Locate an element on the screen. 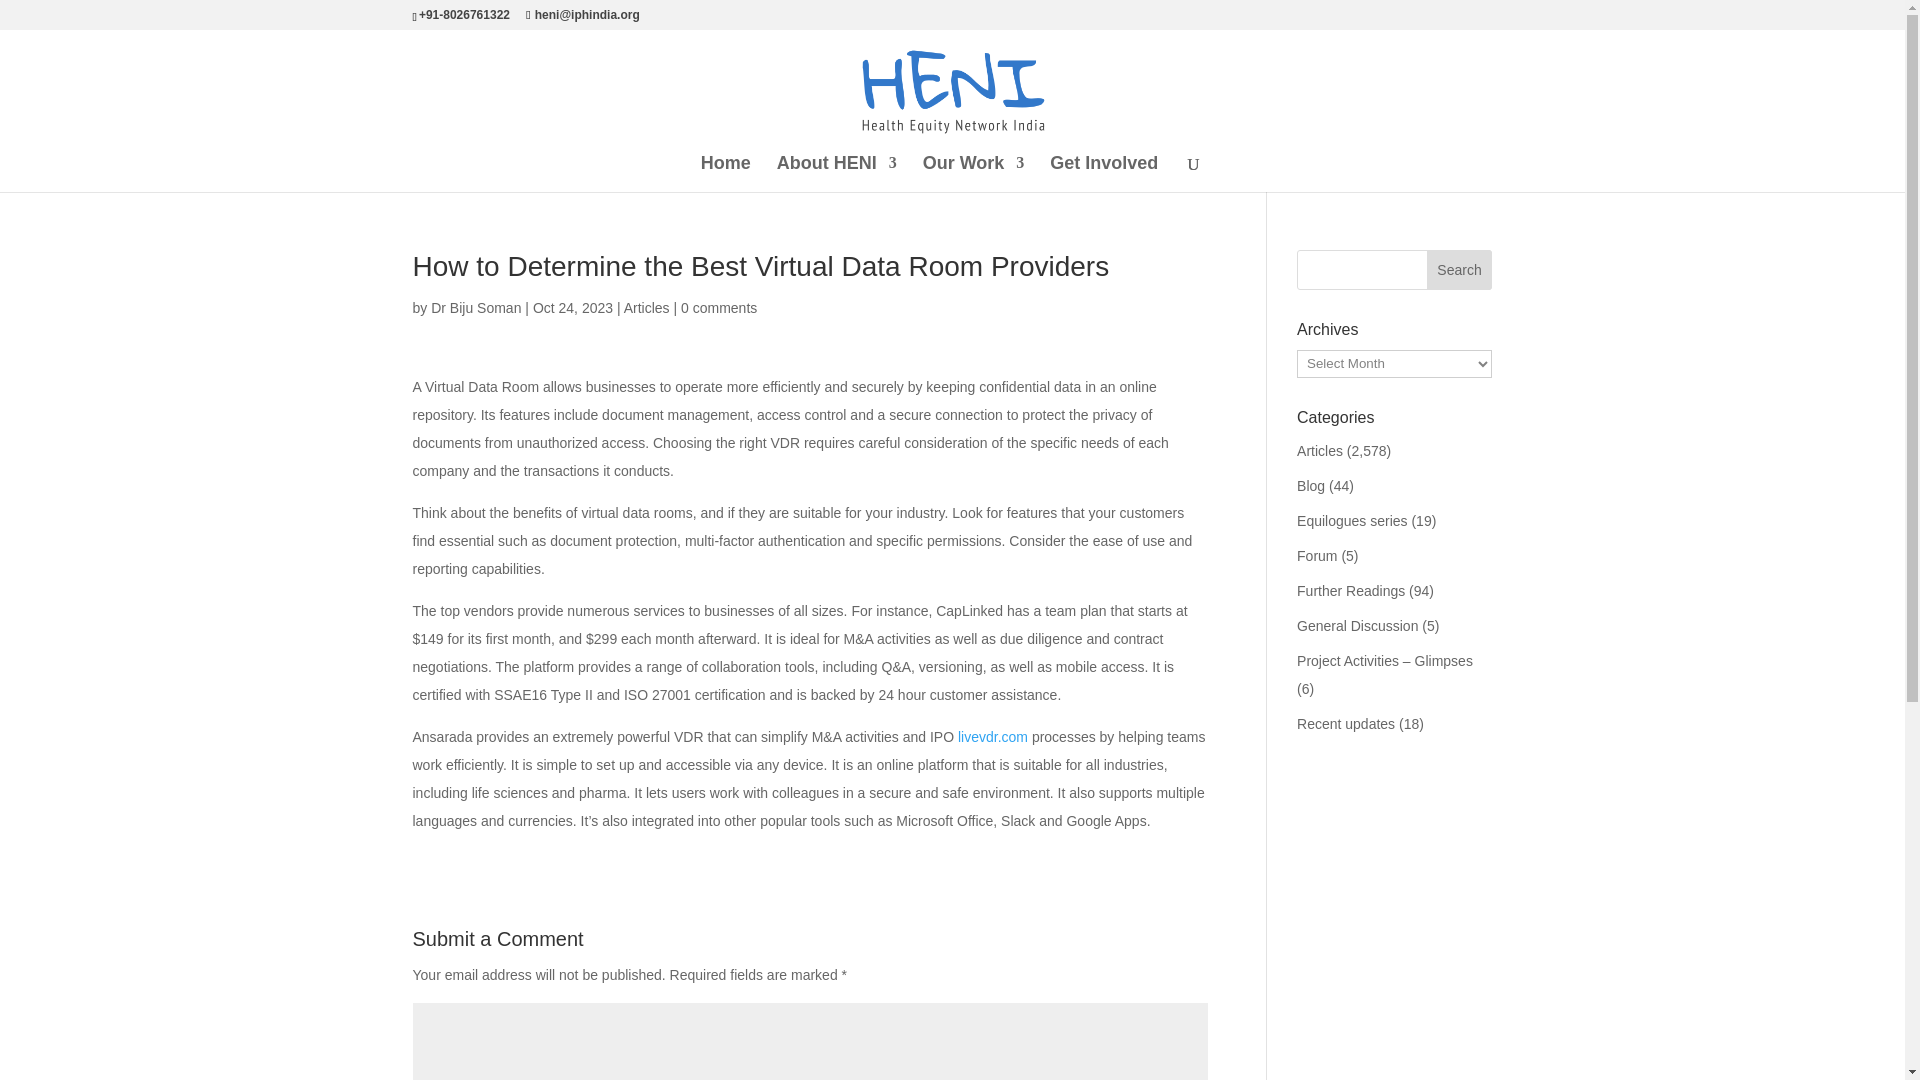 This screenshot has height=1080, width=1920. Search is located at coordinates (1460, 270).